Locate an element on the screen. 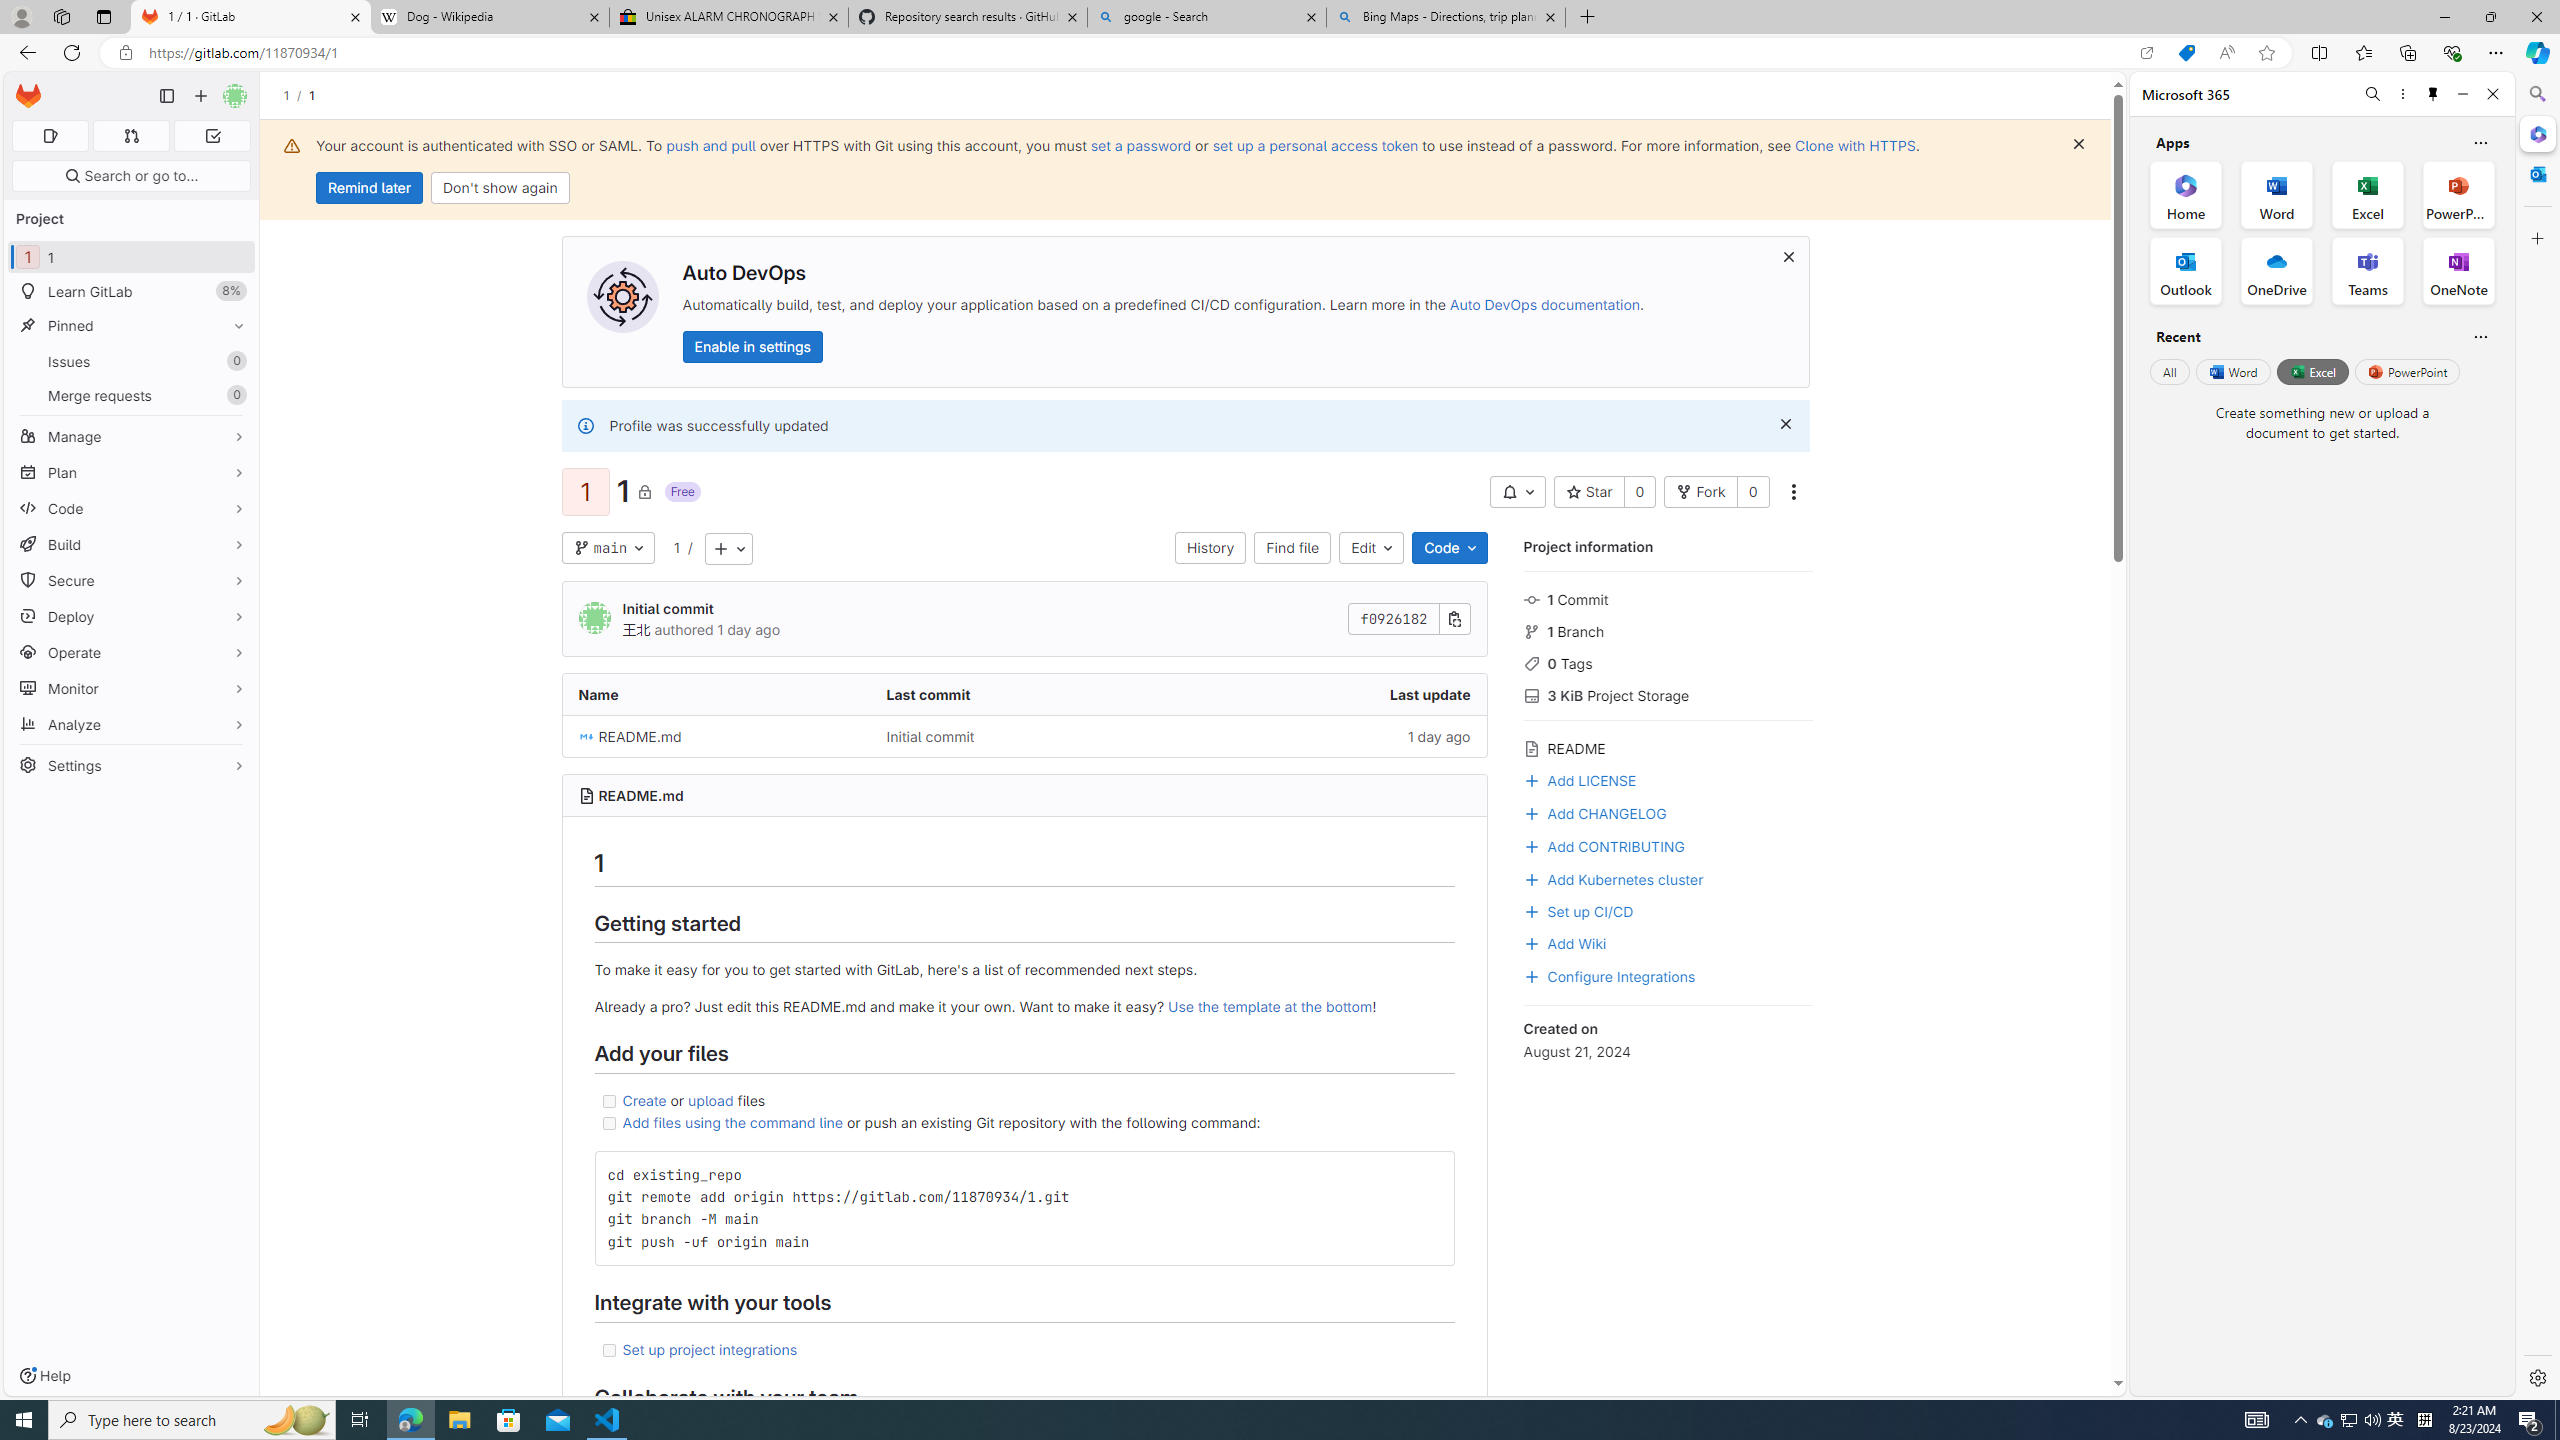 The image size is (2560, 1440). Create new... is located at coordinates (200, 96).